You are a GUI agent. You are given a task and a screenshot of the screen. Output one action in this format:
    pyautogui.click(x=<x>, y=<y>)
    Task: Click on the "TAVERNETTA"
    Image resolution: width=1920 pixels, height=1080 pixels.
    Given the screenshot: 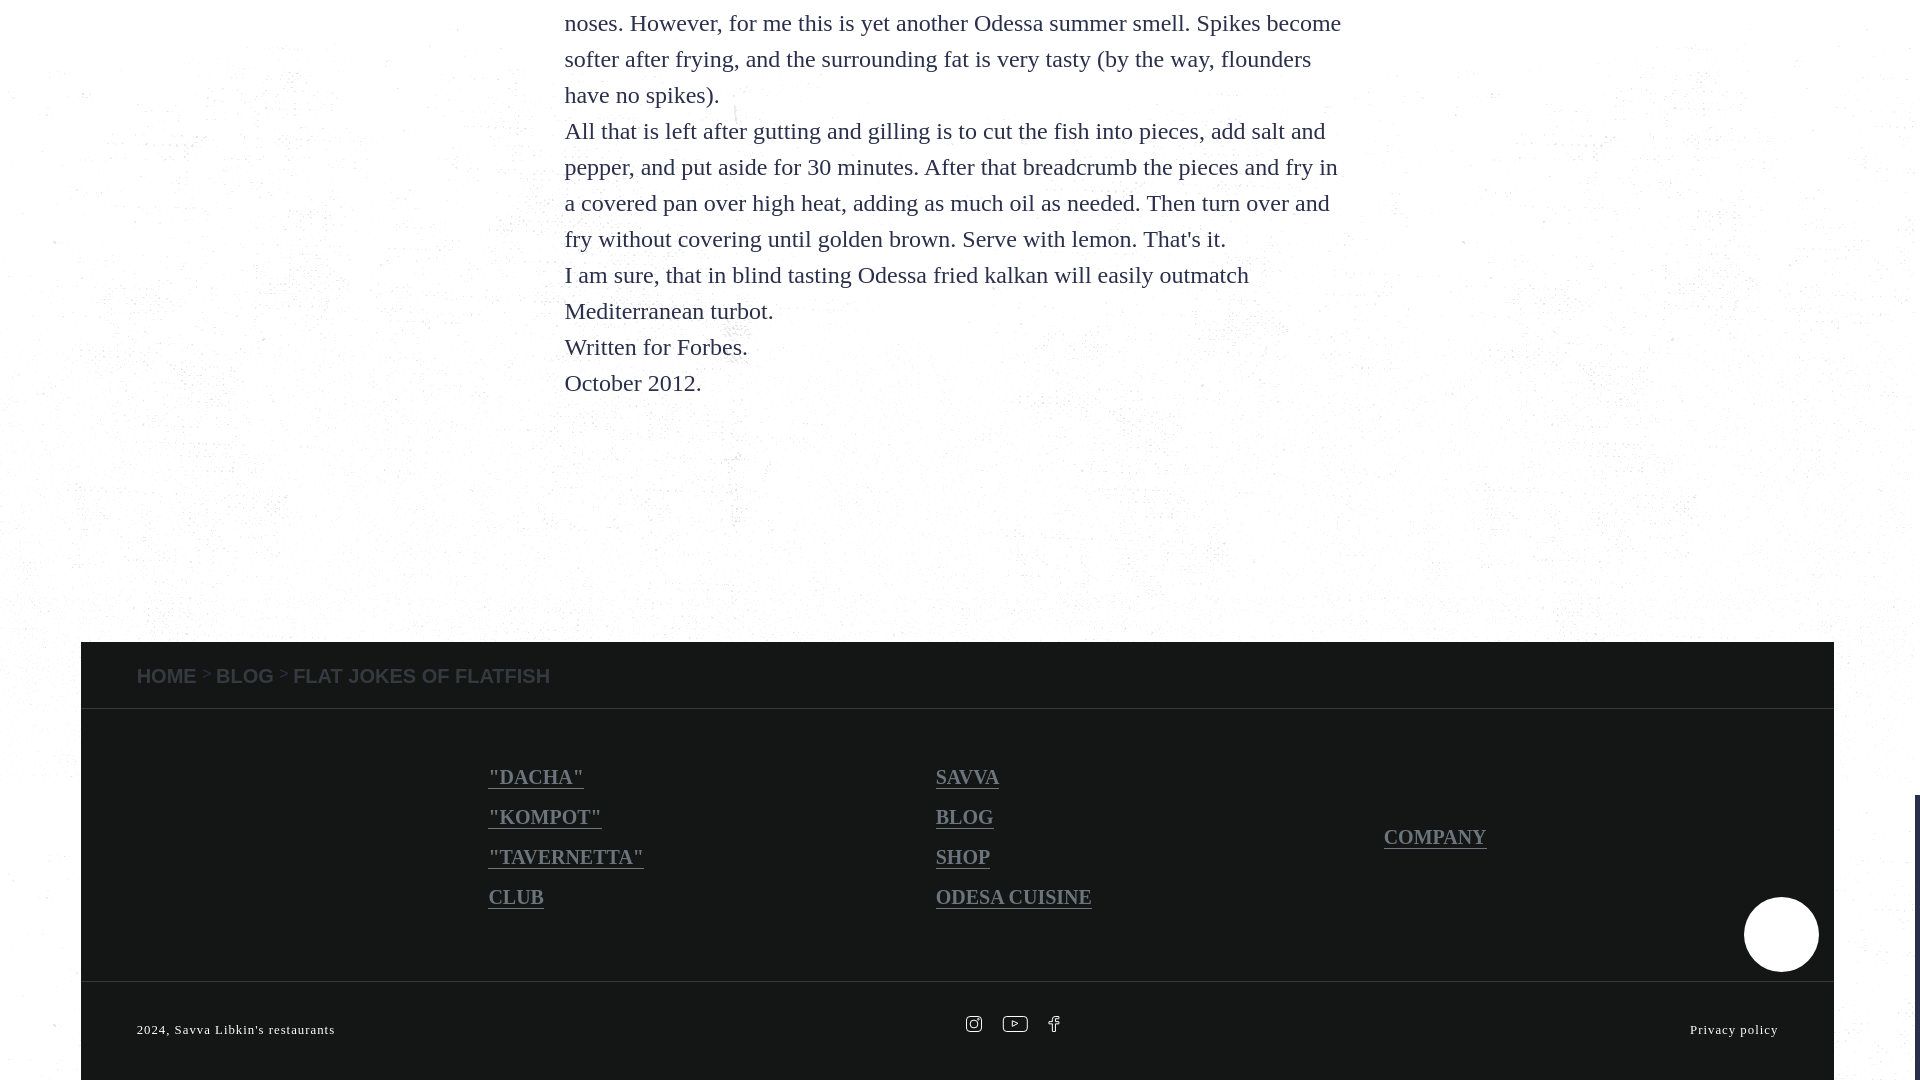 What is the action you would take?
    pyautogui.click(x=565, y=857)
    